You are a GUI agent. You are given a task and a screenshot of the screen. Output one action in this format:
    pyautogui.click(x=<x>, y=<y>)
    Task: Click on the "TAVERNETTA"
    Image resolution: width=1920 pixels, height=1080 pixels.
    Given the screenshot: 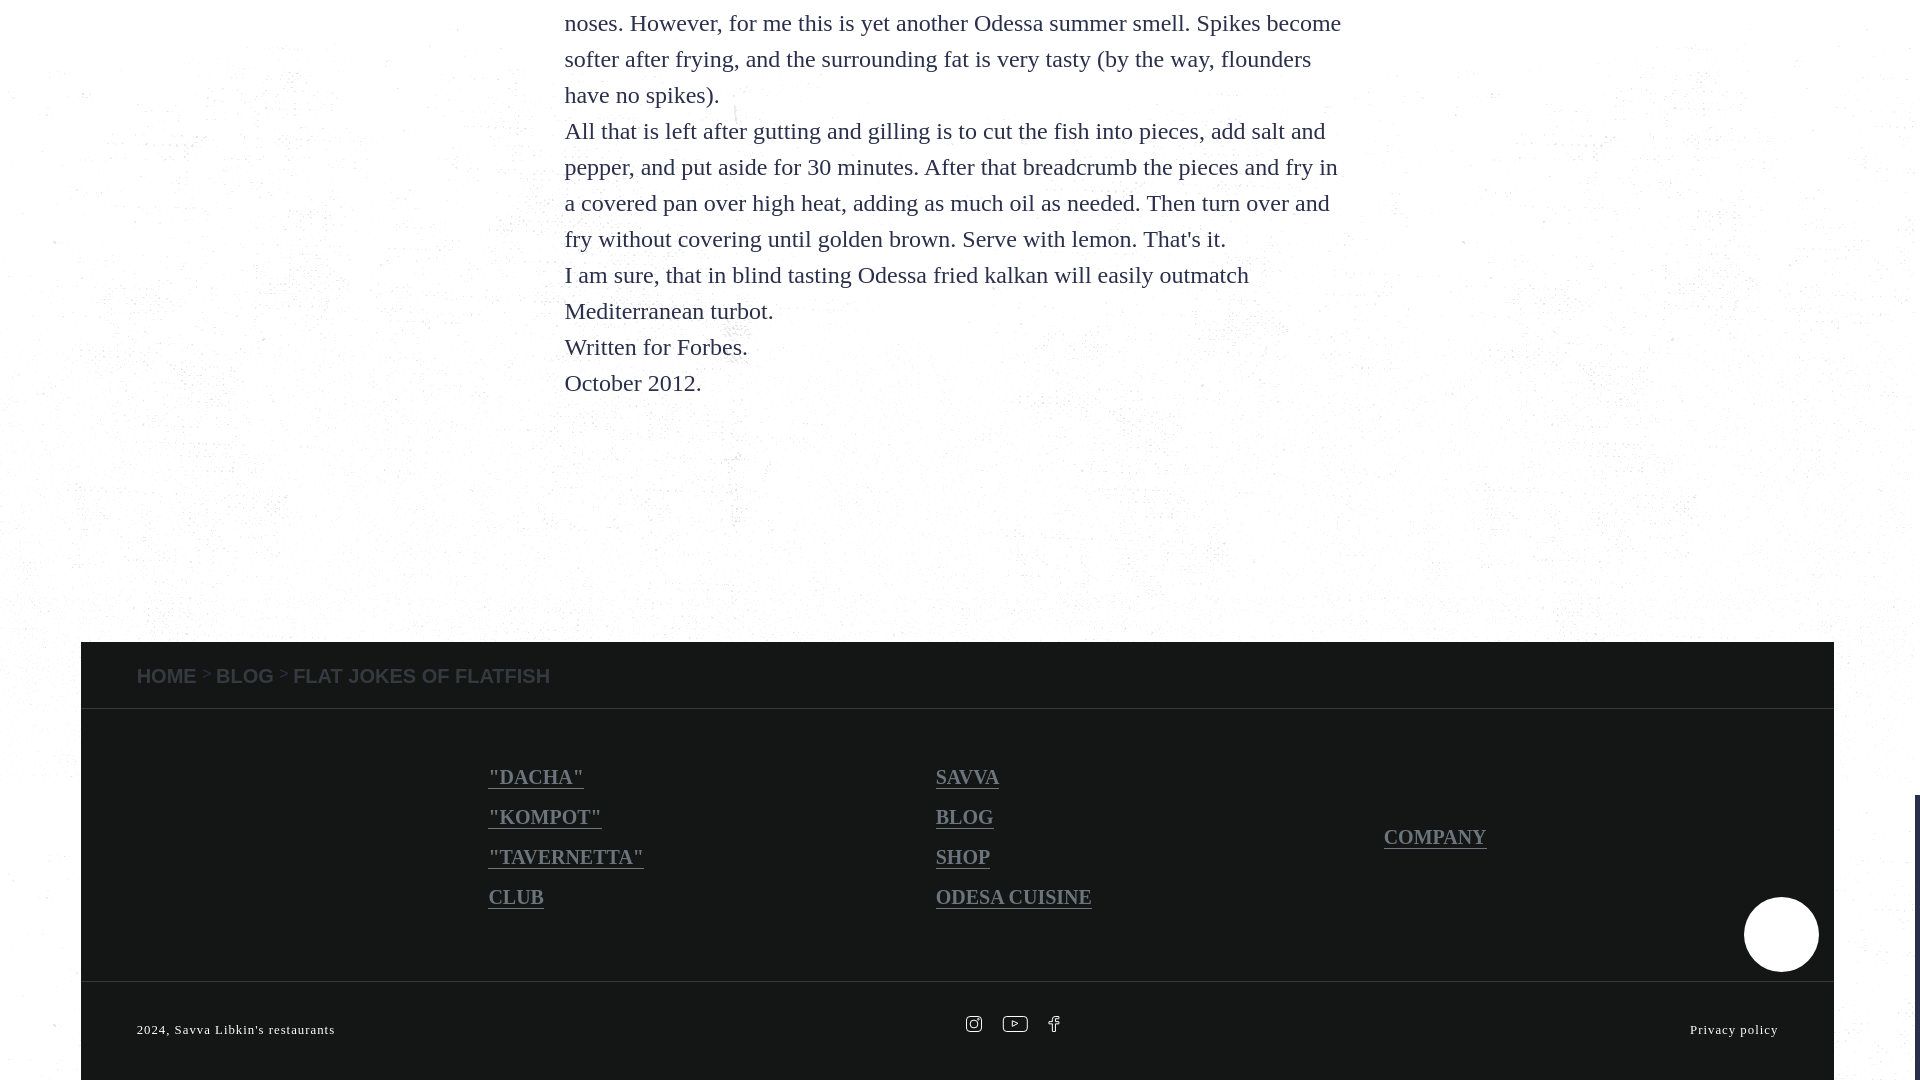 What is the action you would take?
    pyautogui.click(x=565, y=857)
    